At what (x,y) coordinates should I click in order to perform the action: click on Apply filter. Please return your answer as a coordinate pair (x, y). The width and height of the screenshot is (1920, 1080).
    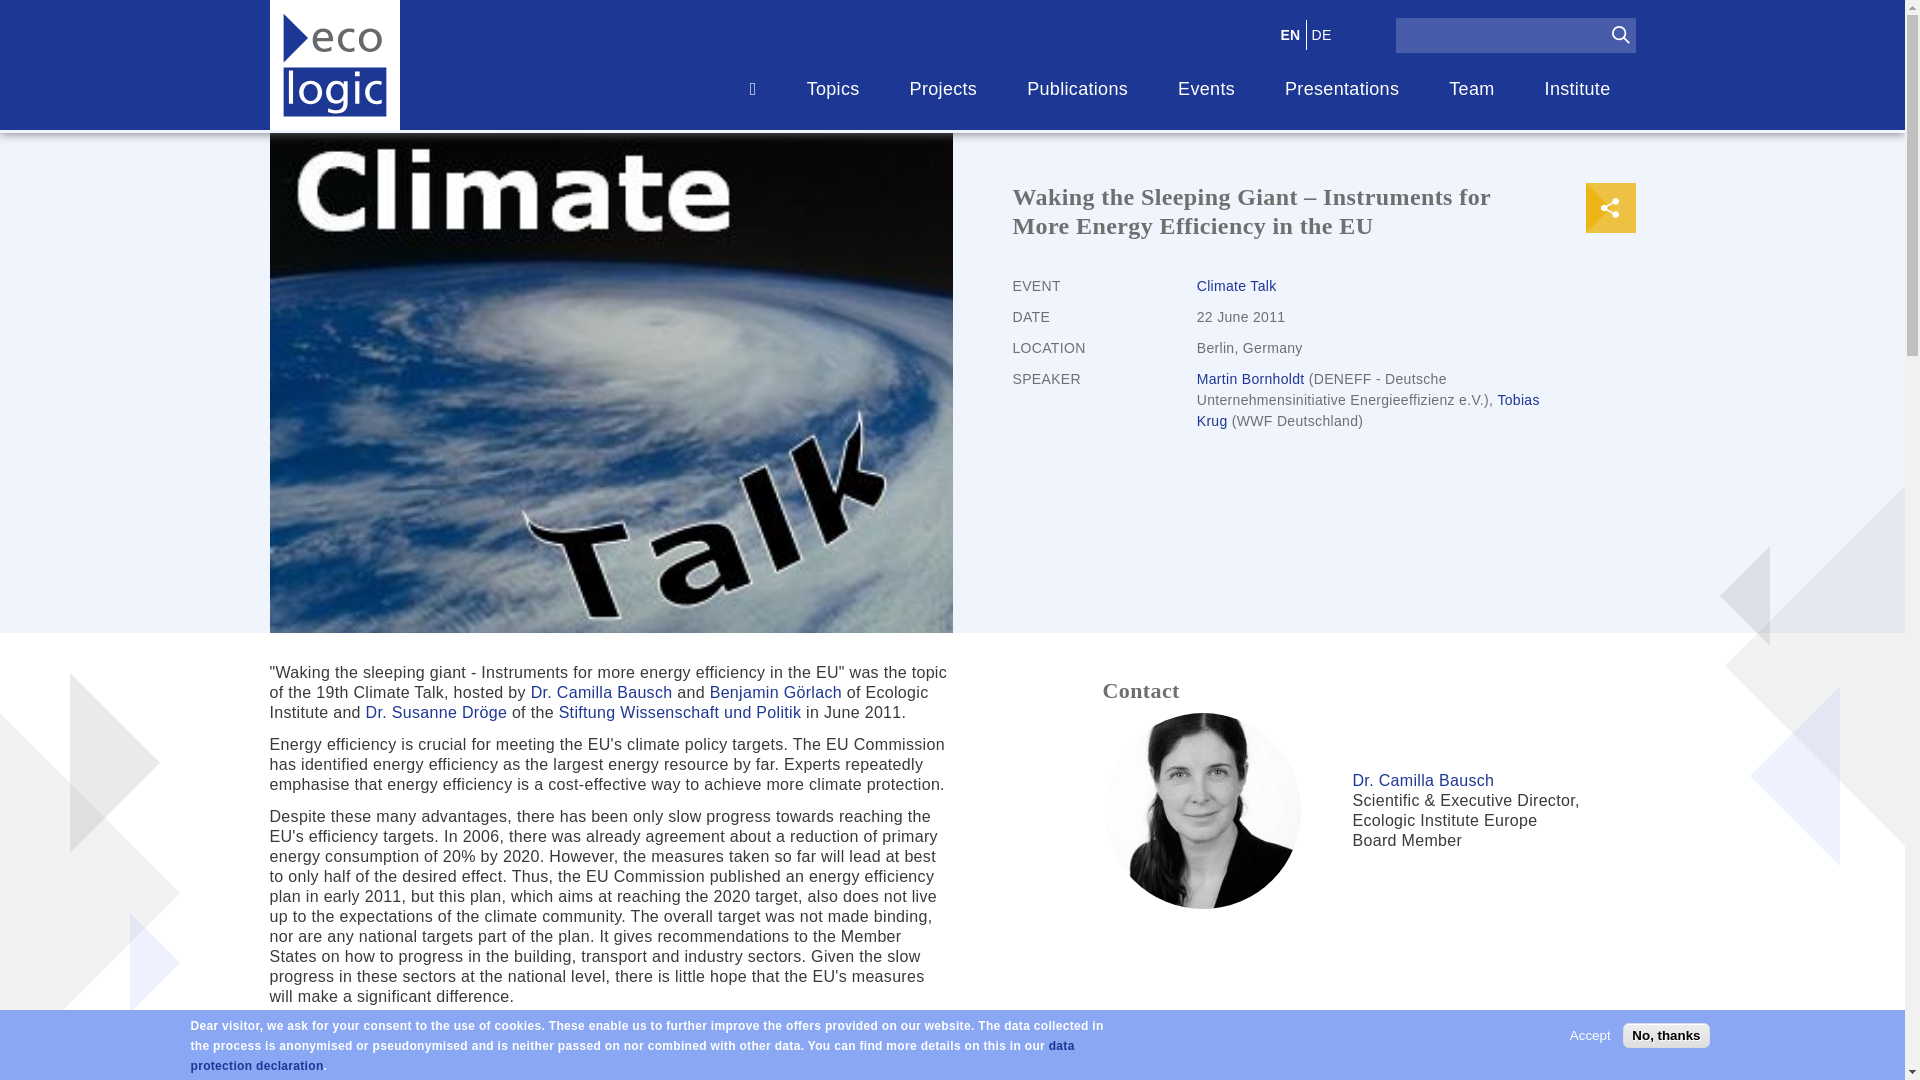
    Looking at the image, I should click on (1620, 34).